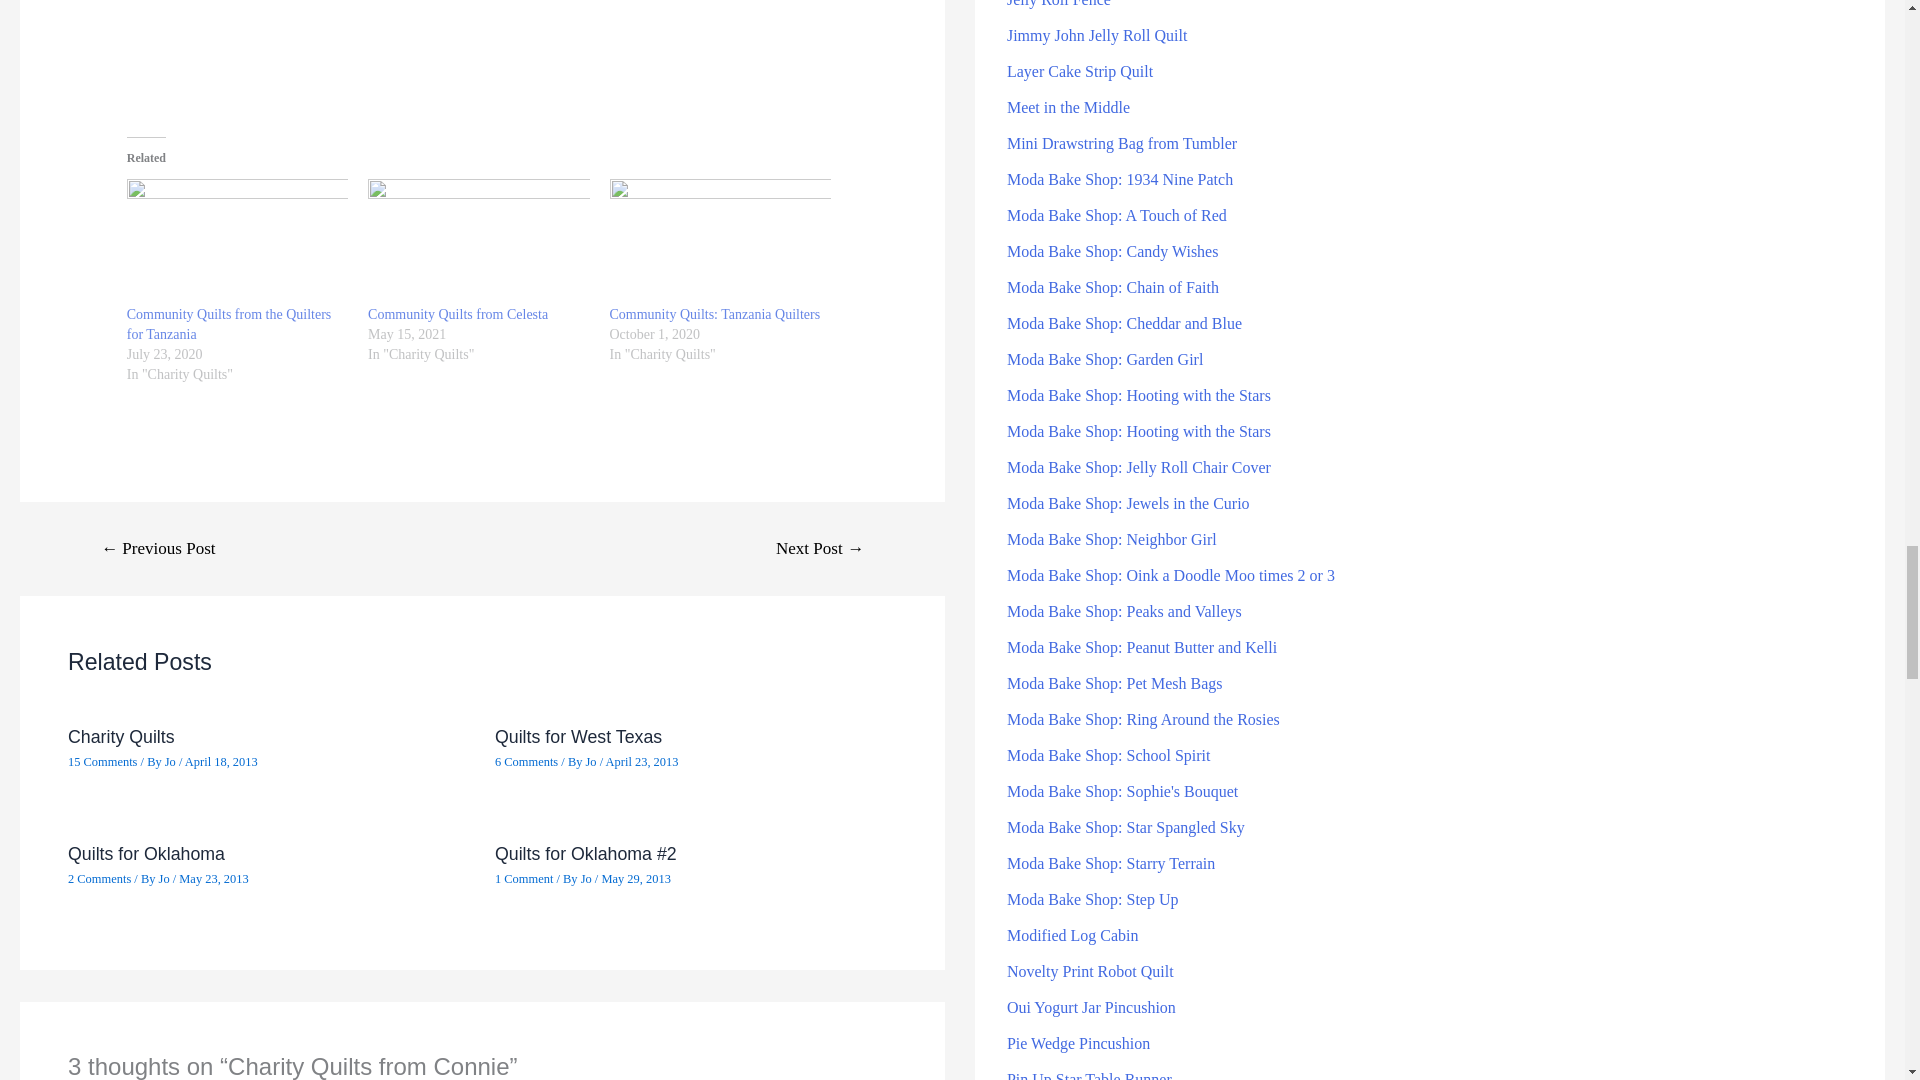 The image size is (1920, 1080). What do you see at coordinates (720, 242) in the screenshot?
I see `Community Quilts:  Tanzania Quilters` at bounding box center [720, 242].